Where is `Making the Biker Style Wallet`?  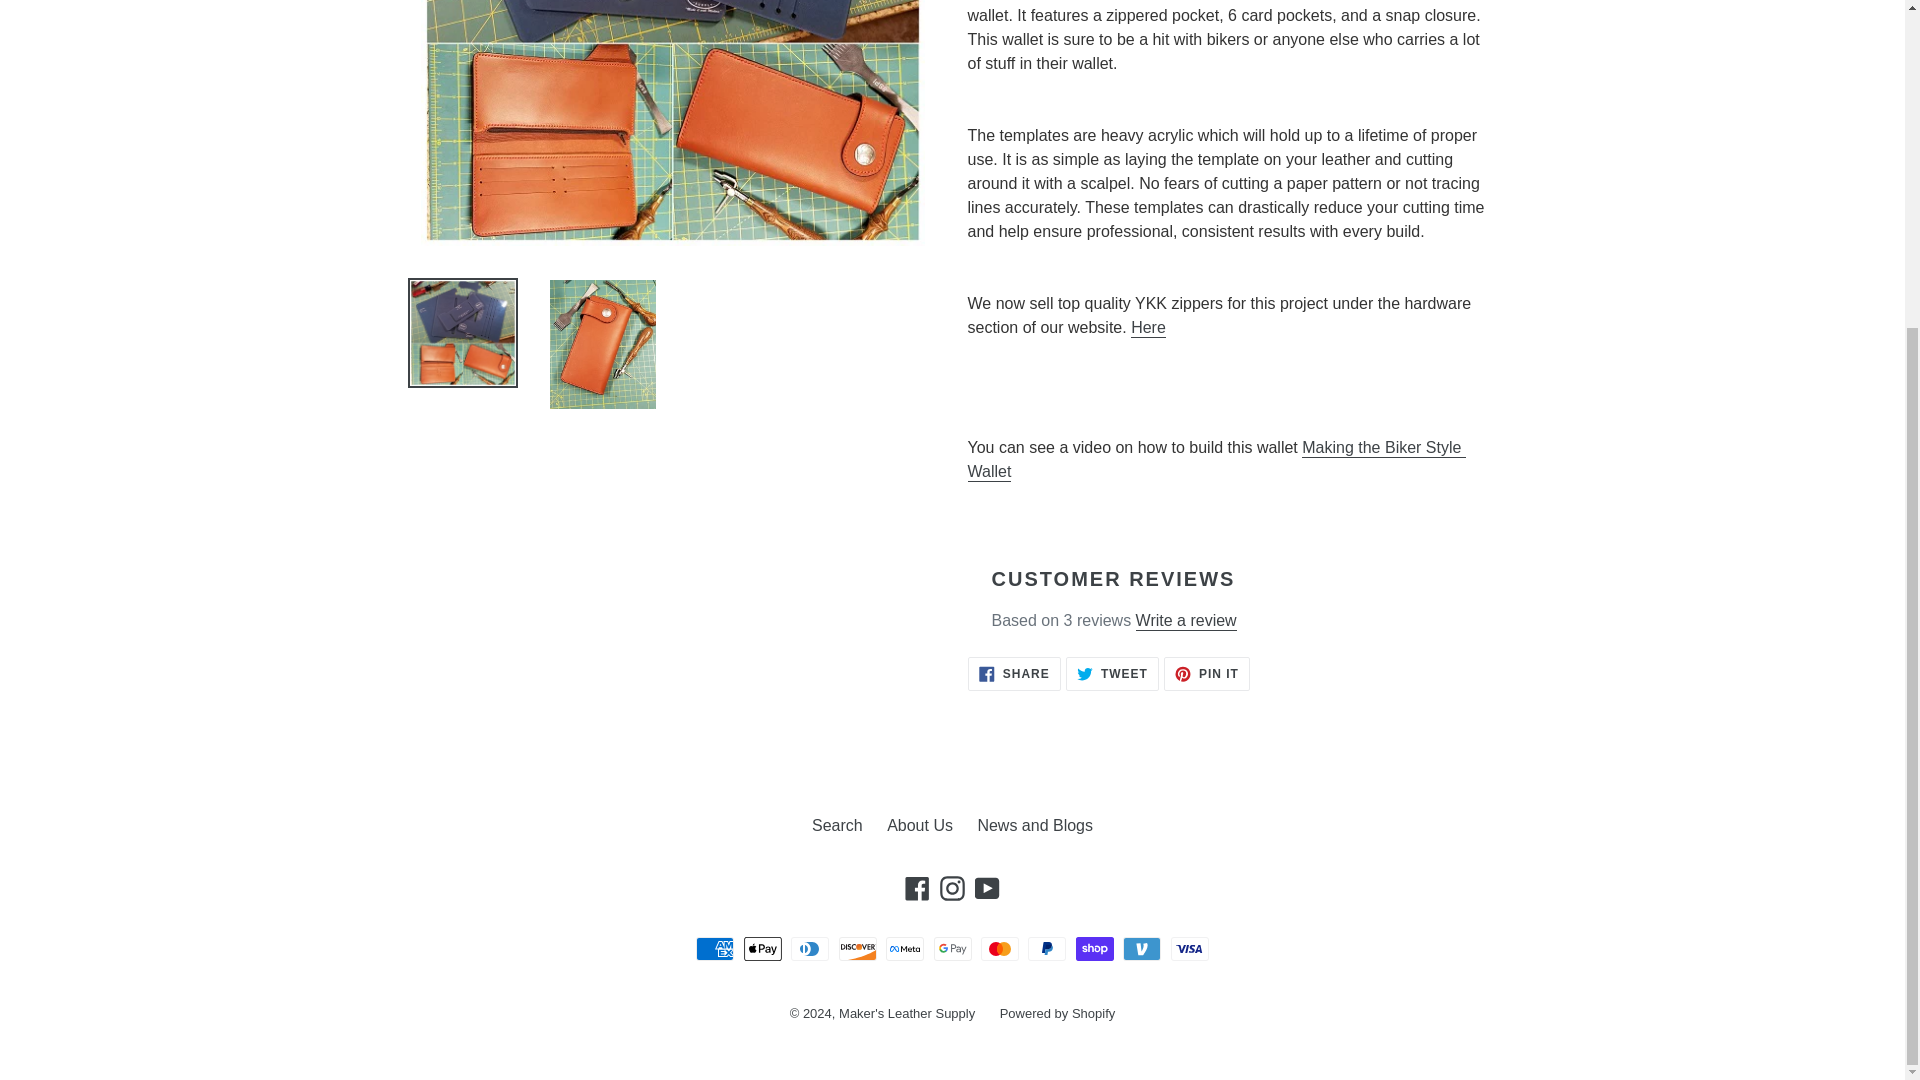 Making the Biker Style Wallet is located at coordinates (1216, 460).